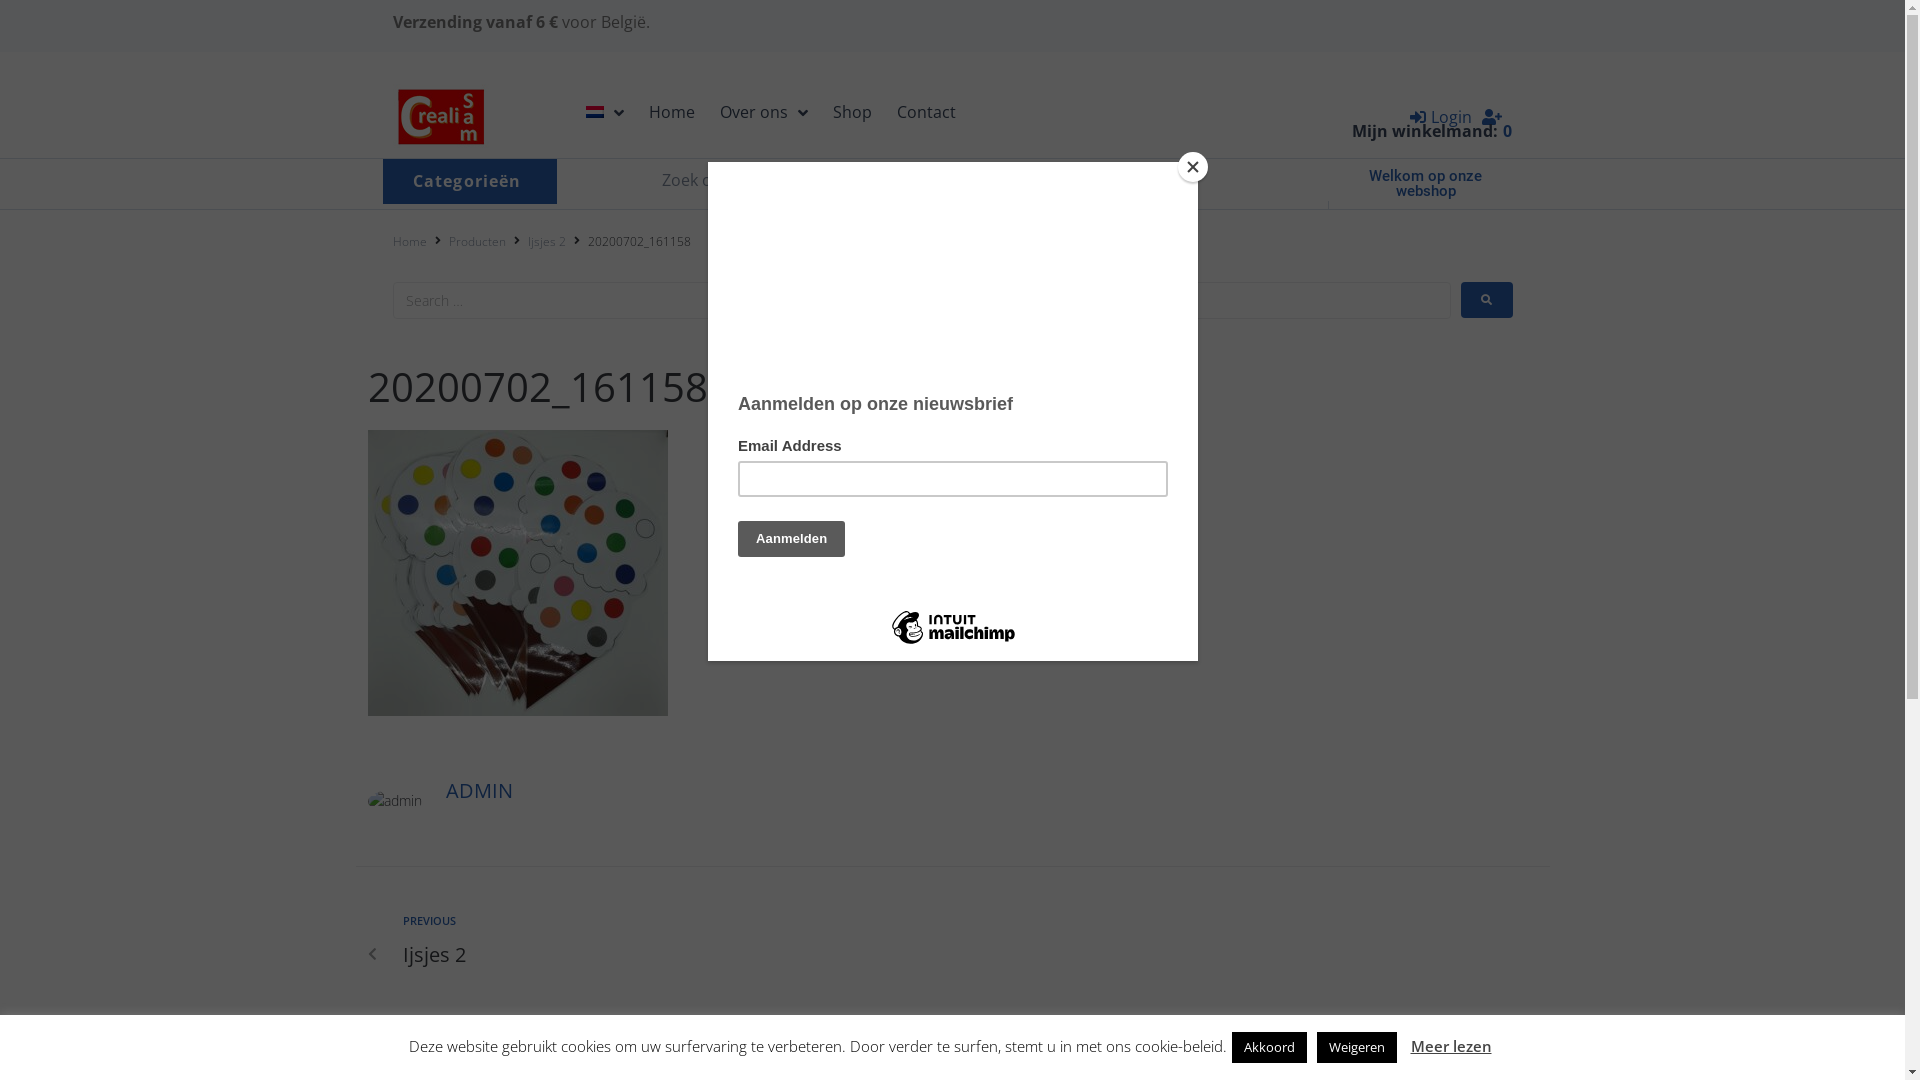 The image size is (1920, 1080). What do you see at coordinates (852, 113) in the screenshot?
I see `Shop` at bounding box center [852, 113].